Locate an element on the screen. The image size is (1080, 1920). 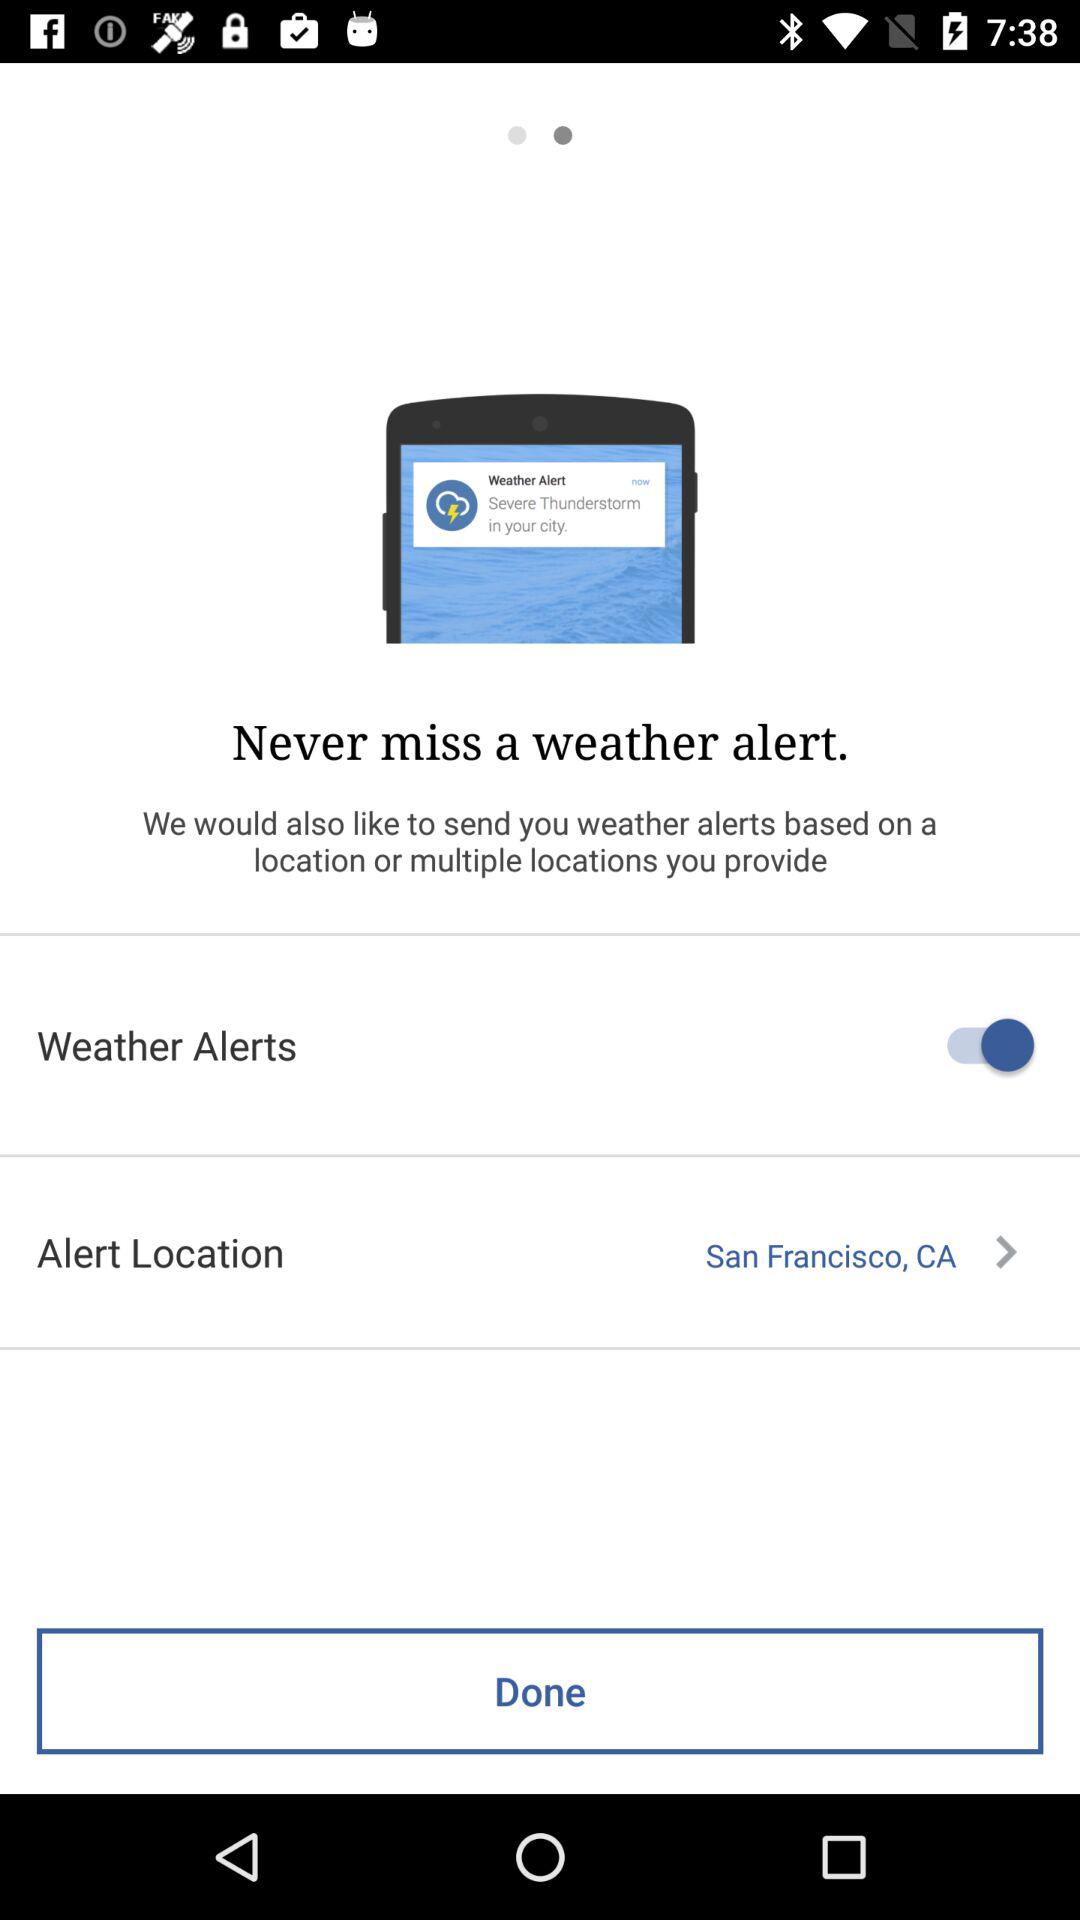
open the done icon is located at coordinates (540, 1691).